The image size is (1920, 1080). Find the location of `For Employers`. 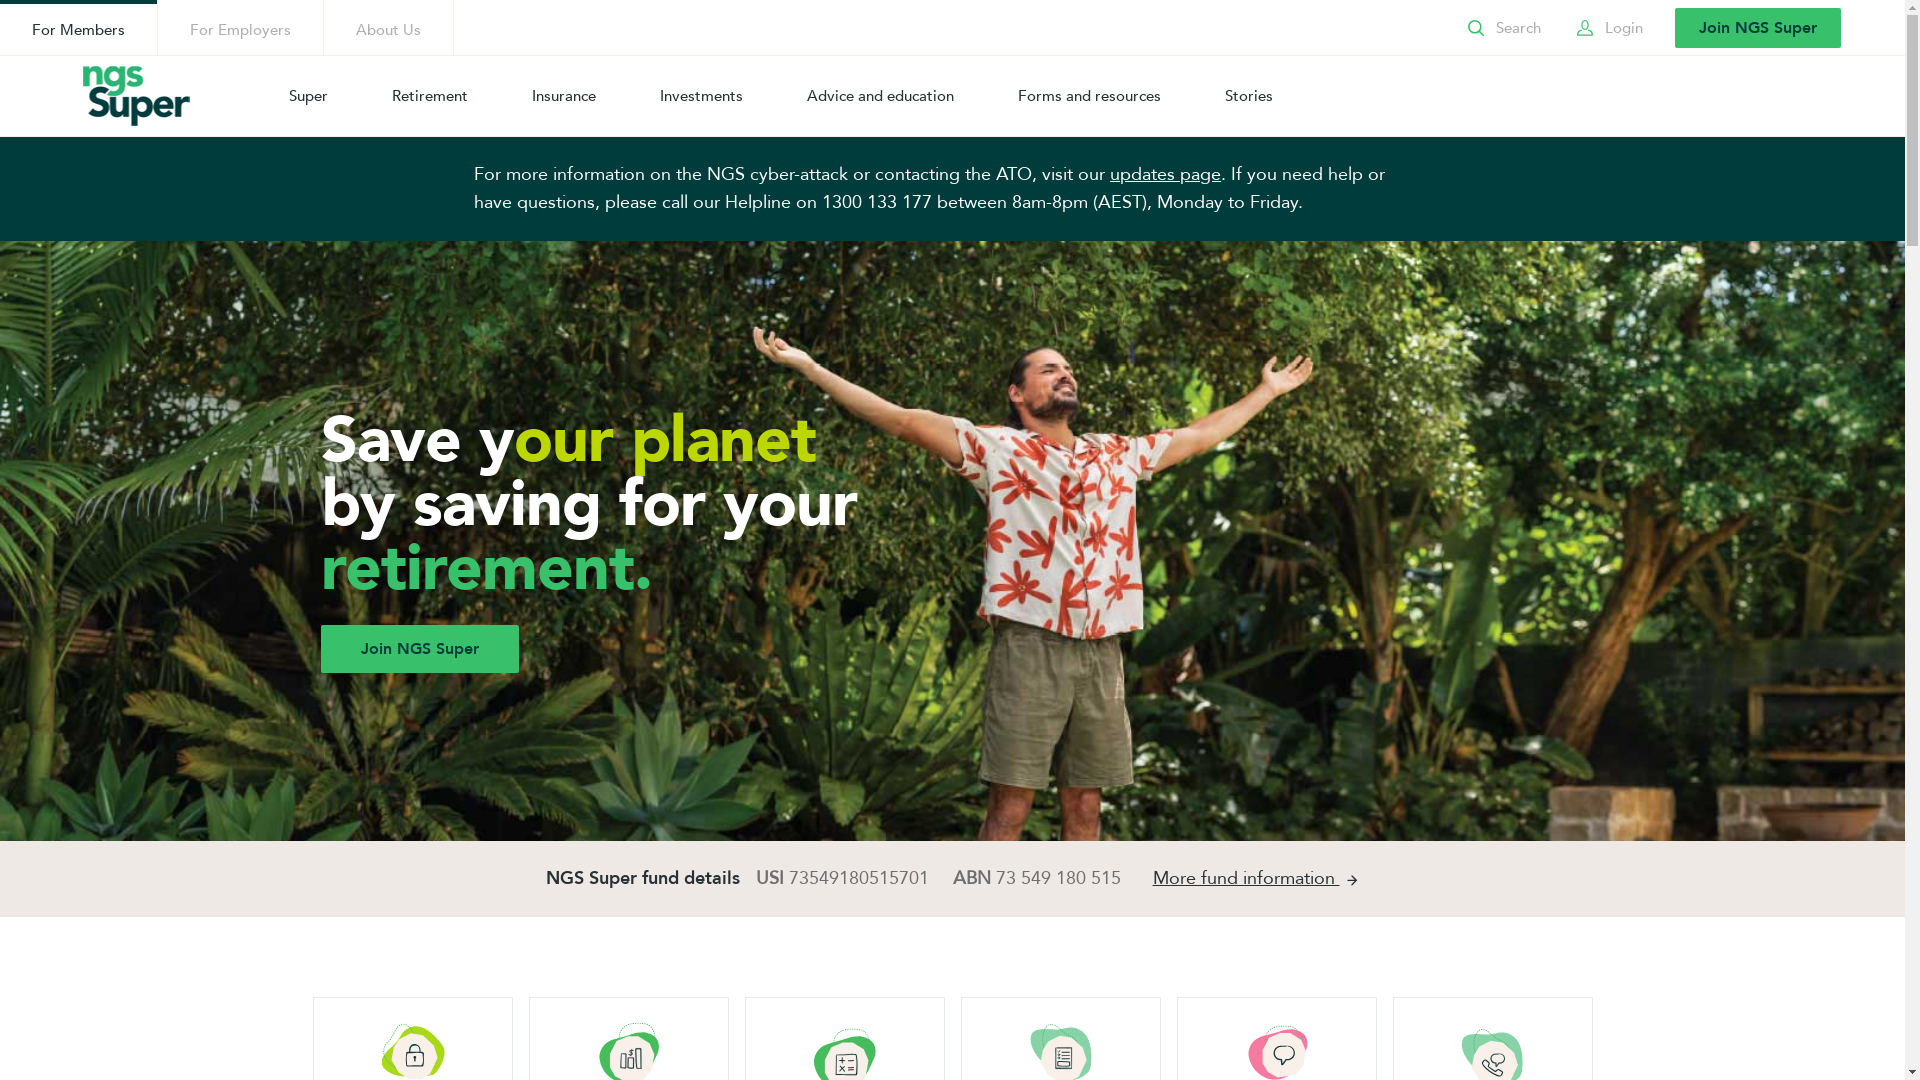

For Employers is located at coordinates (240, 28).